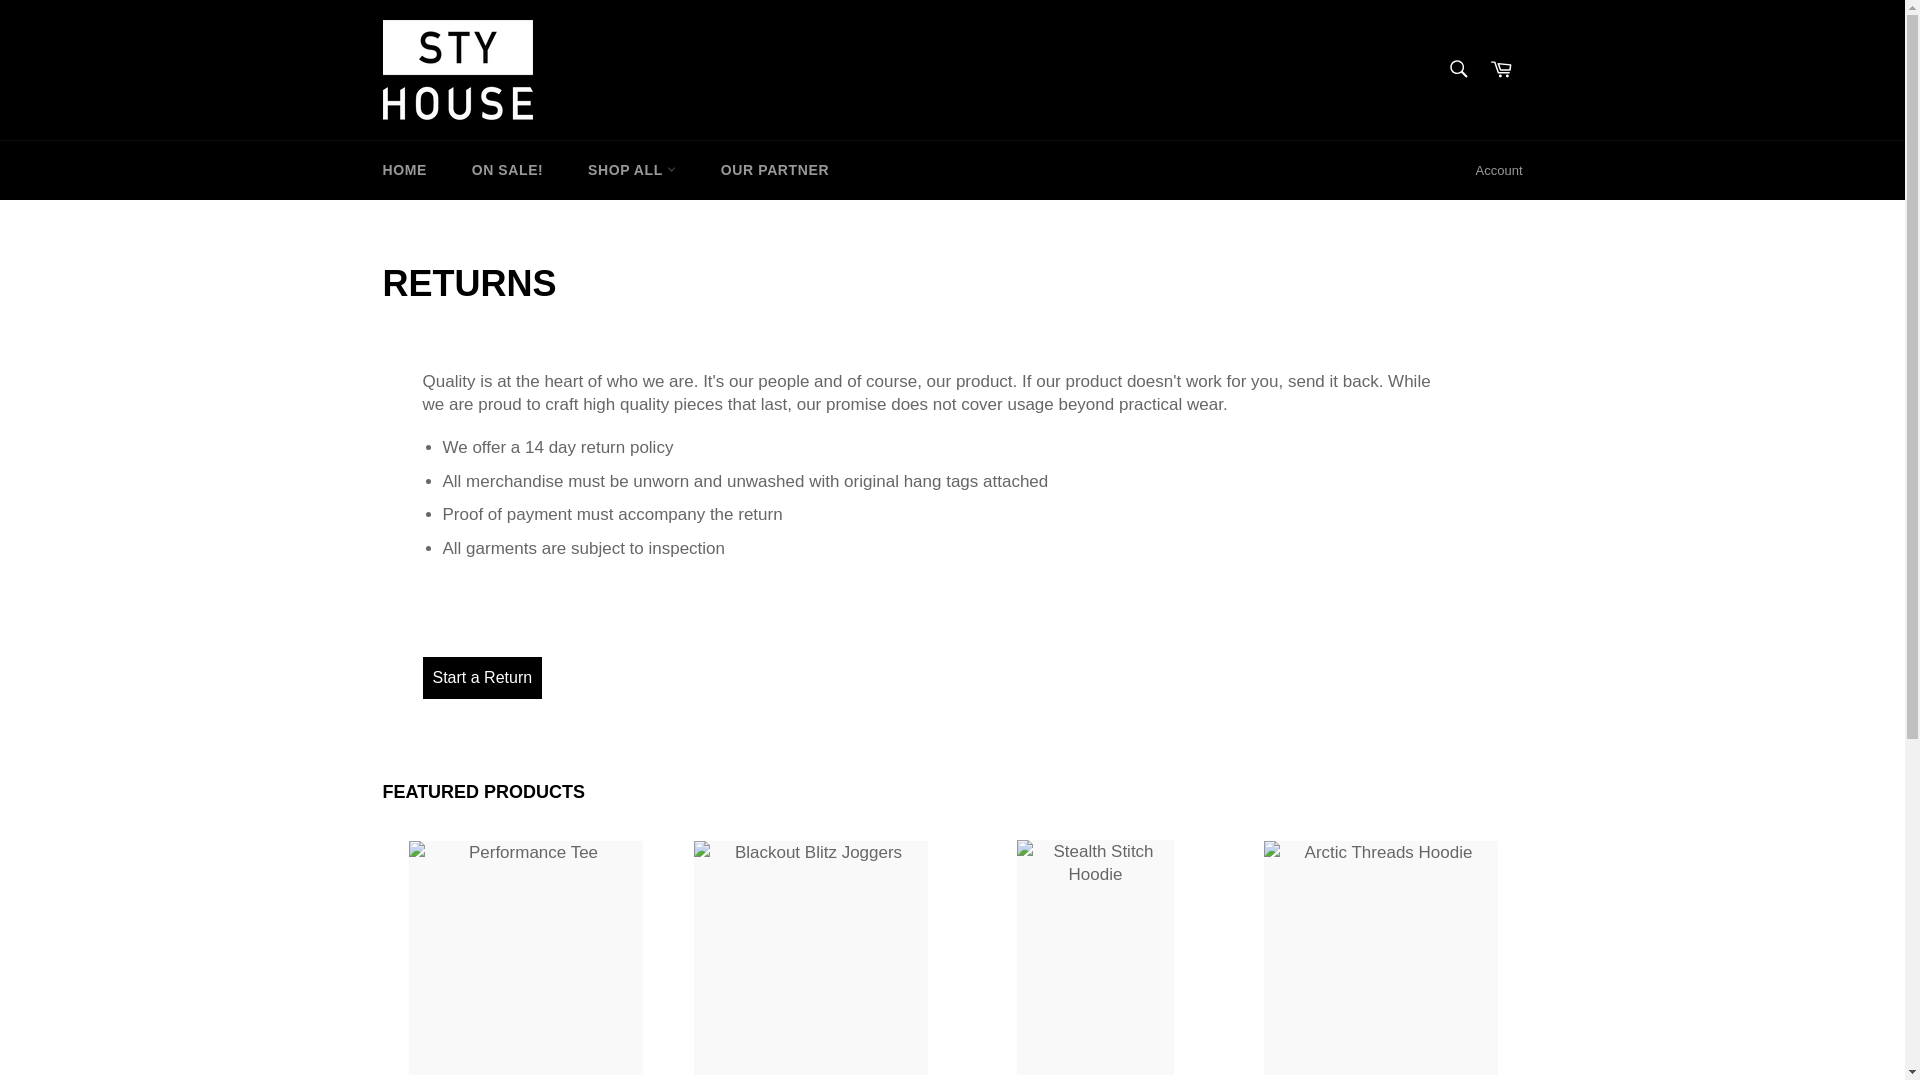 Image resolution: width=1920 pixels, height=1080 pixels. What do you see at coordinates (1499, 170) in the screenshot?
I see `Account` at bounding box center [1499, 170].